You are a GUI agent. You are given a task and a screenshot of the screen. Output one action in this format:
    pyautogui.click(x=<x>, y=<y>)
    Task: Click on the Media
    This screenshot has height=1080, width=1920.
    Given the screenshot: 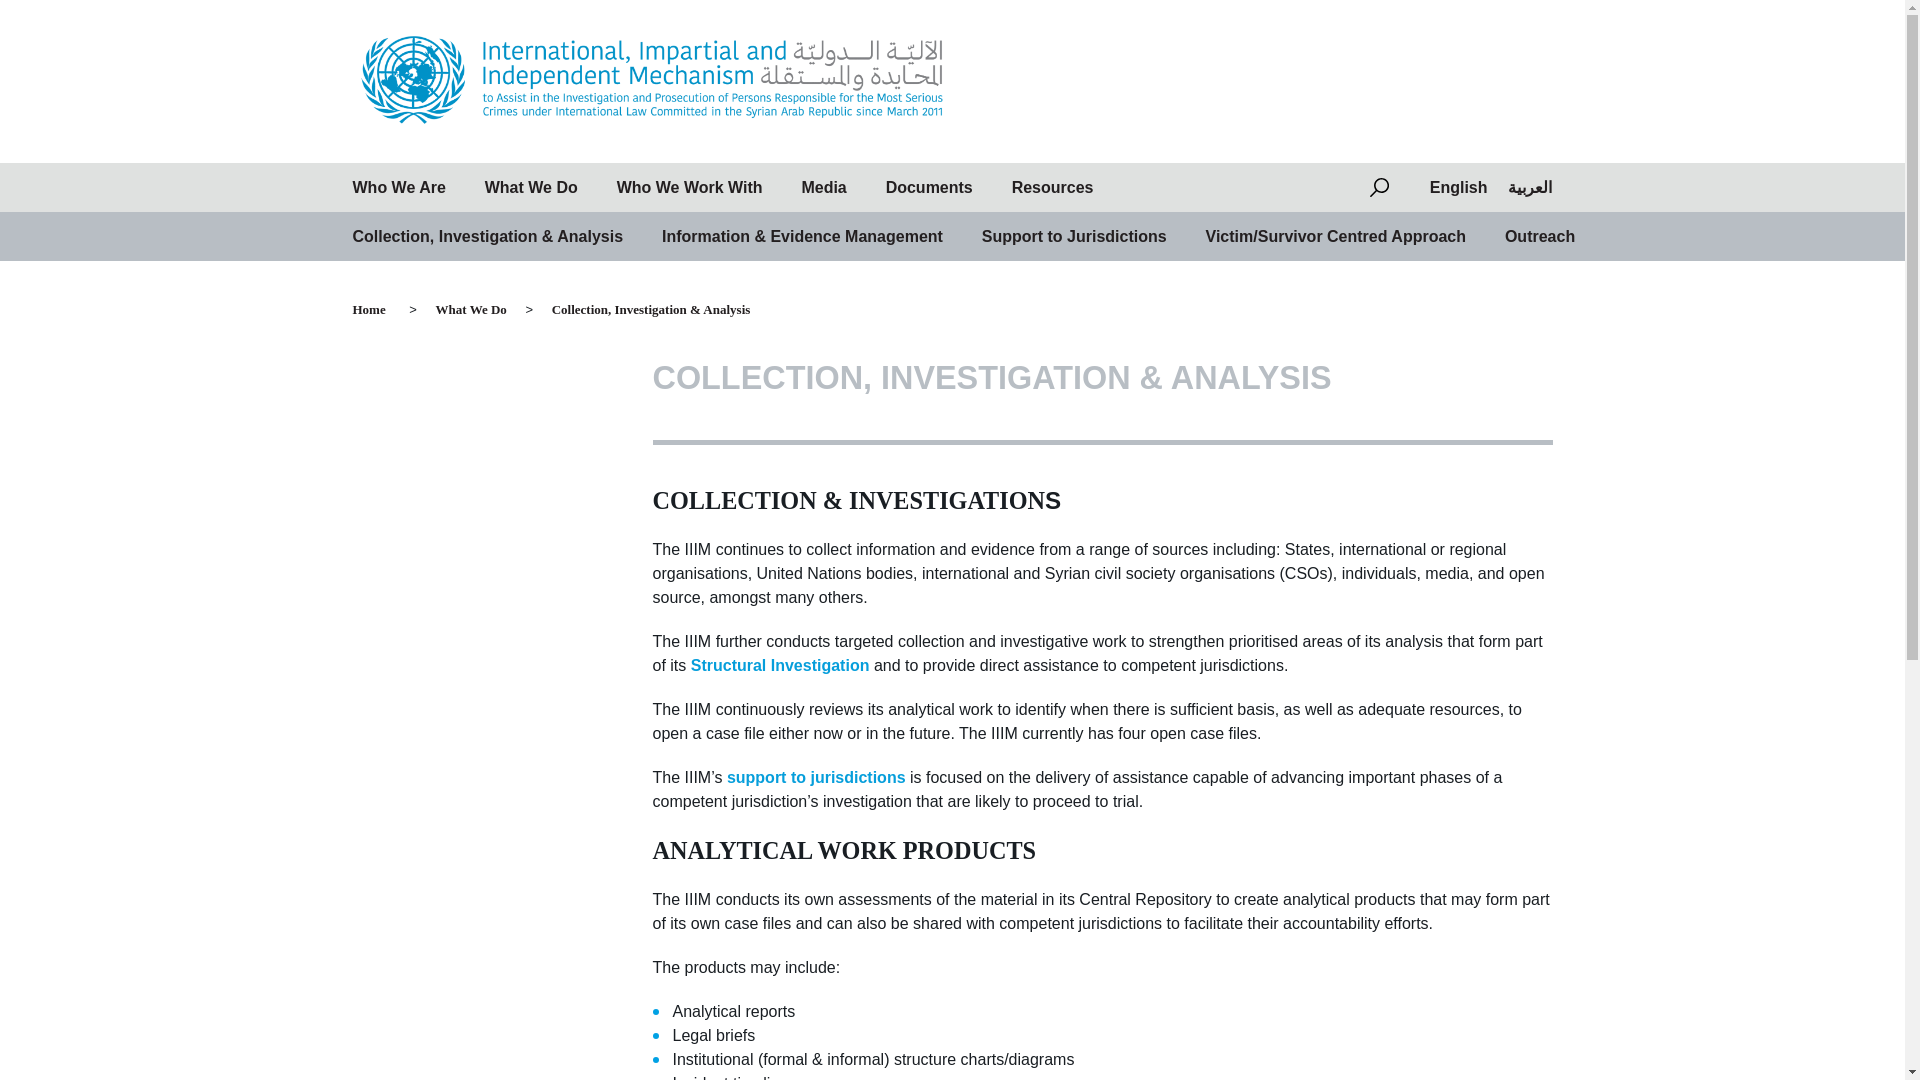 What is the action you would take?
    pyautogui.click(x=823, y=188)
    